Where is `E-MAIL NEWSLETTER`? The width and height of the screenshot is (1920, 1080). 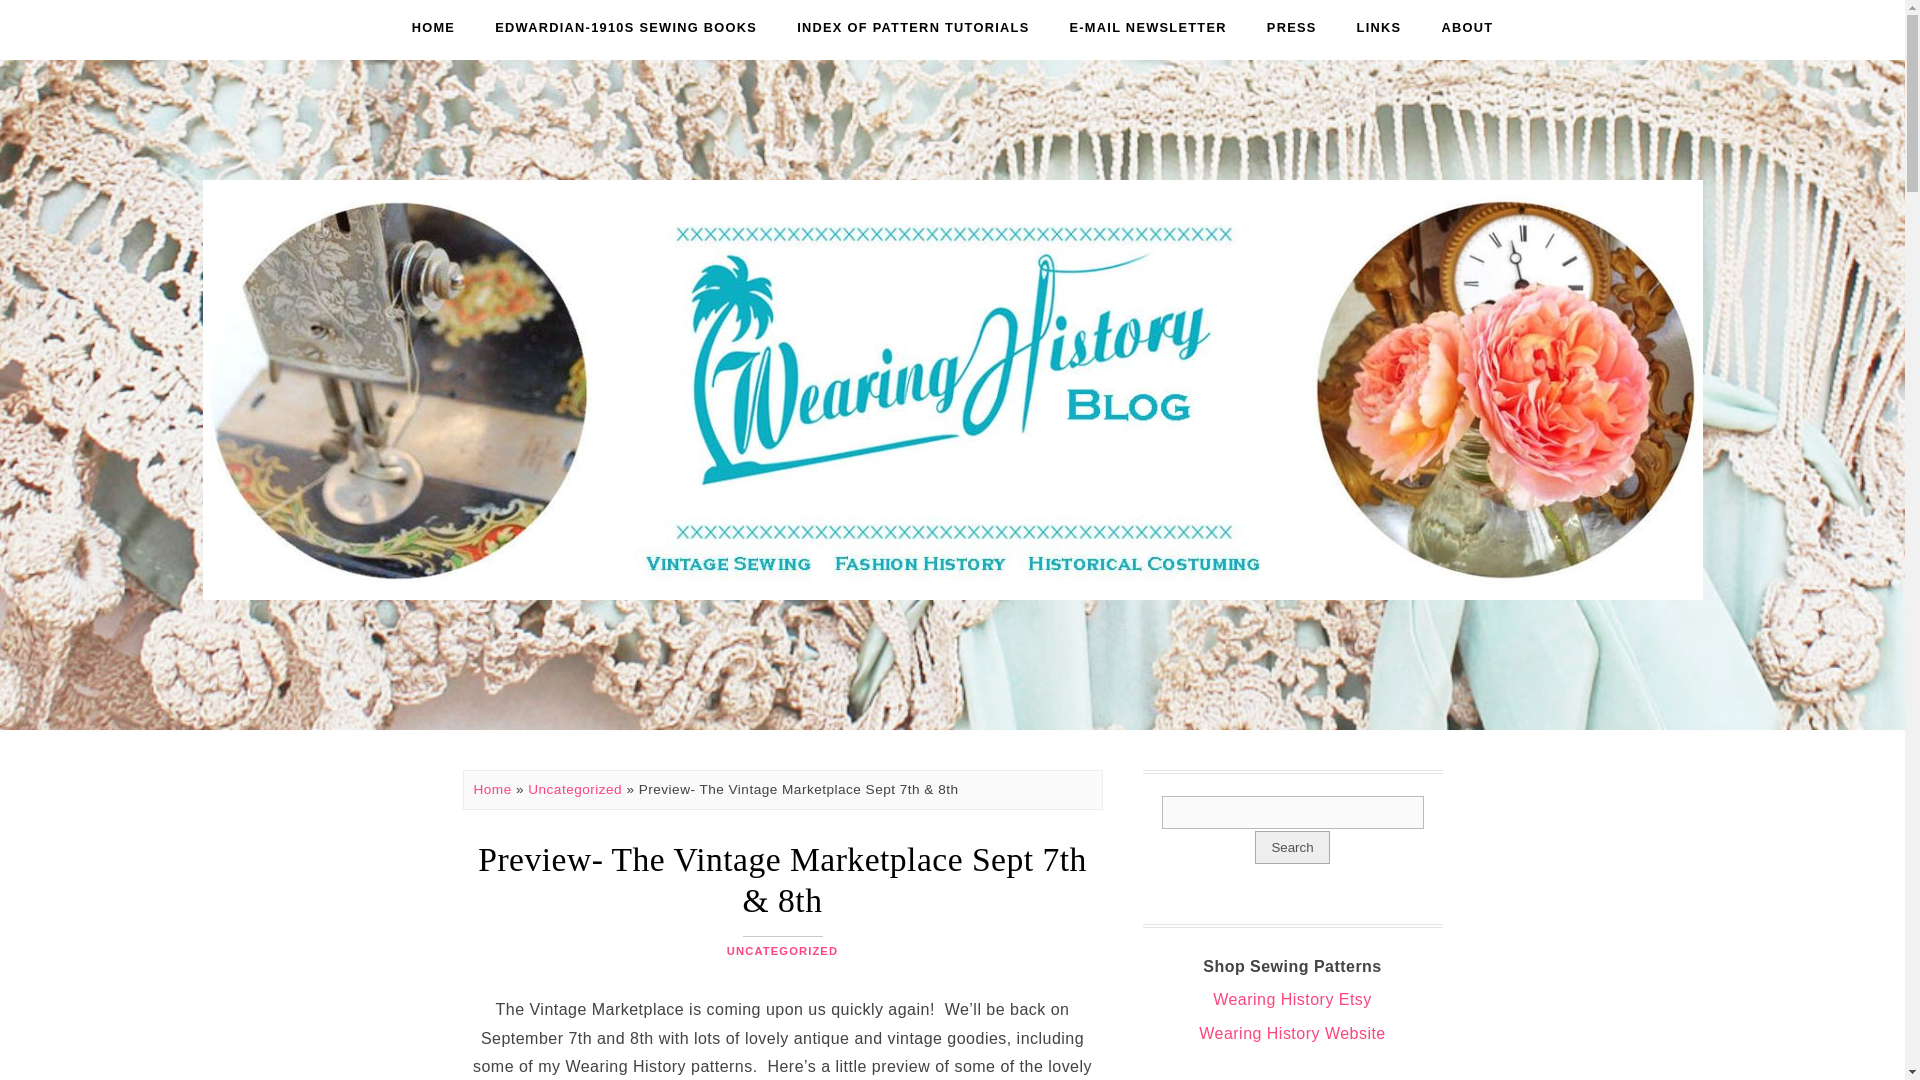
E-MAIL NEWSLETTER is located at coordinates (1148, 28).